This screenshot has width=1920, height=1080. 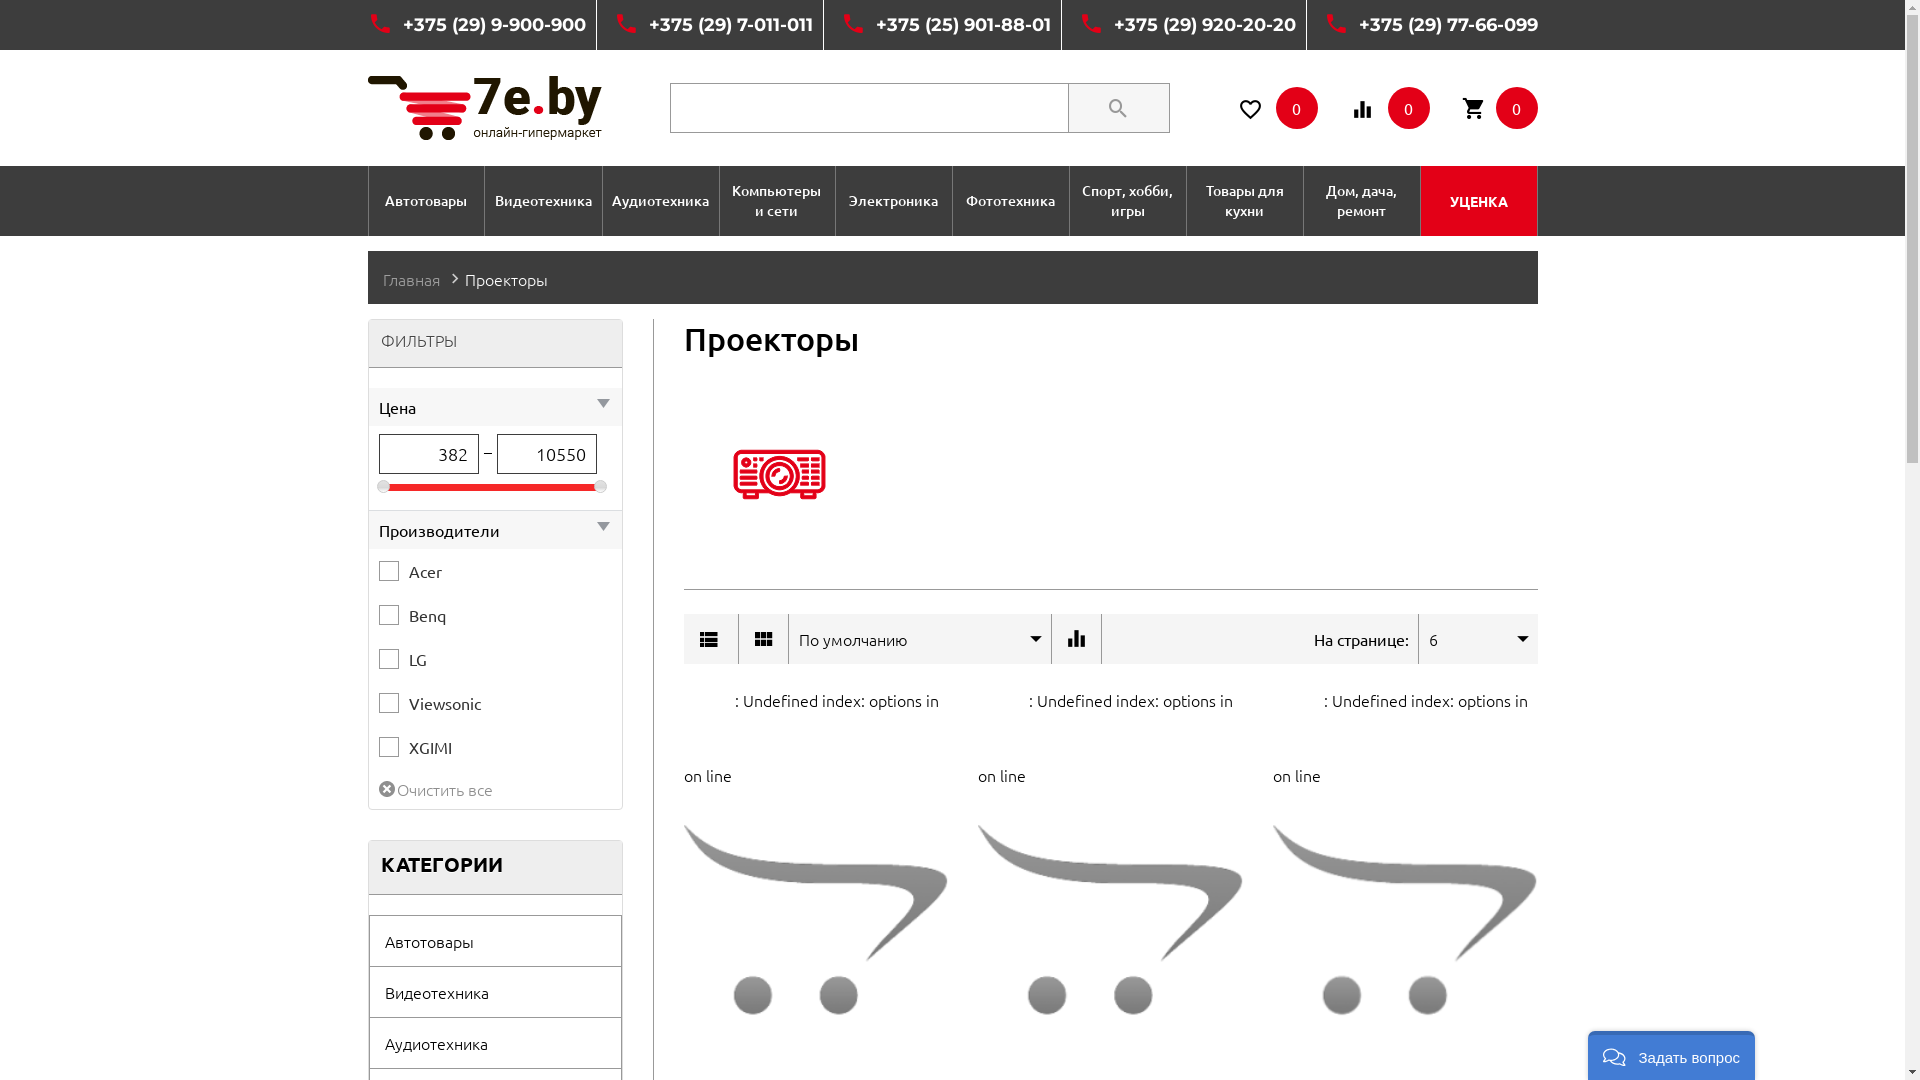 What do you see at coordinates (1500, 108) in the screenshot?
I see `0` at bounding box center [1500, 108].